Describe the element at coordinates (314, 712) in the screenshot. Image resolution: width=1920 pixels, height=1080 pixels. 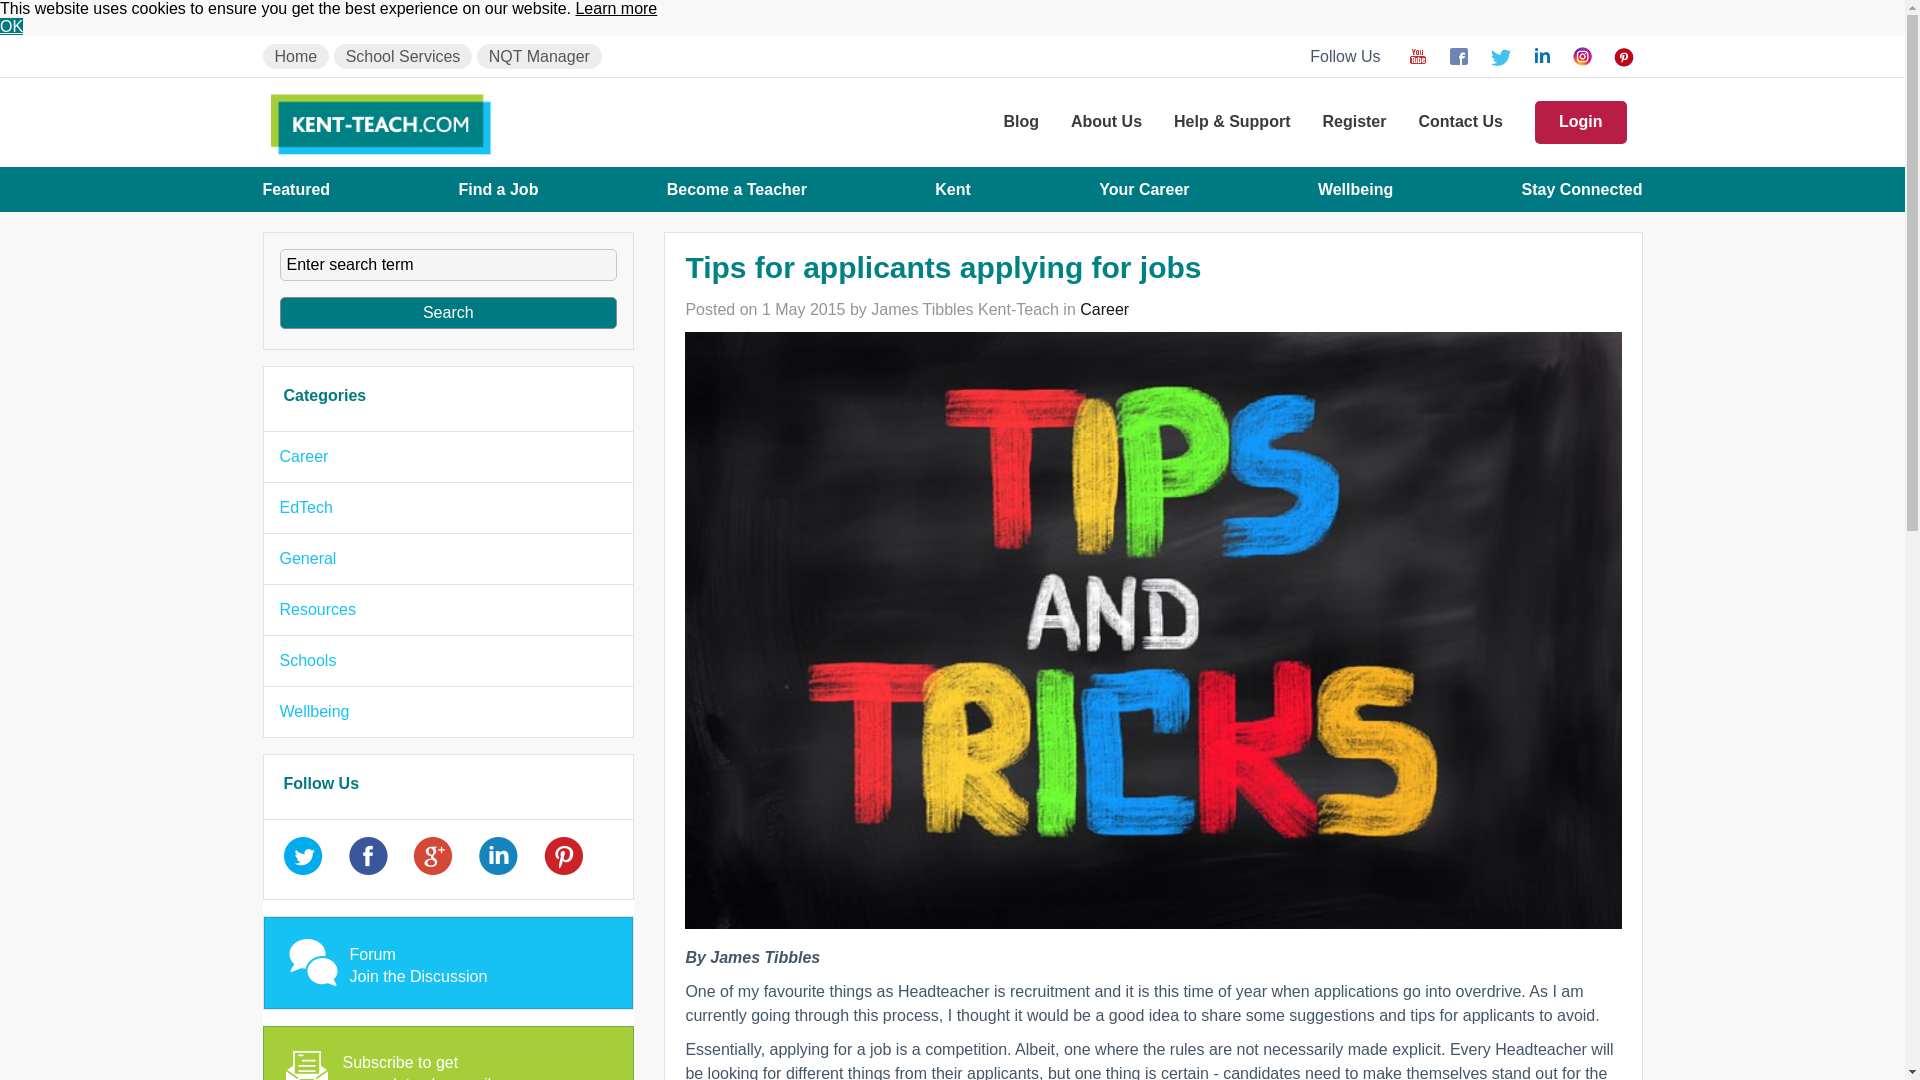
I see `Category: Wellbeing` at that location.